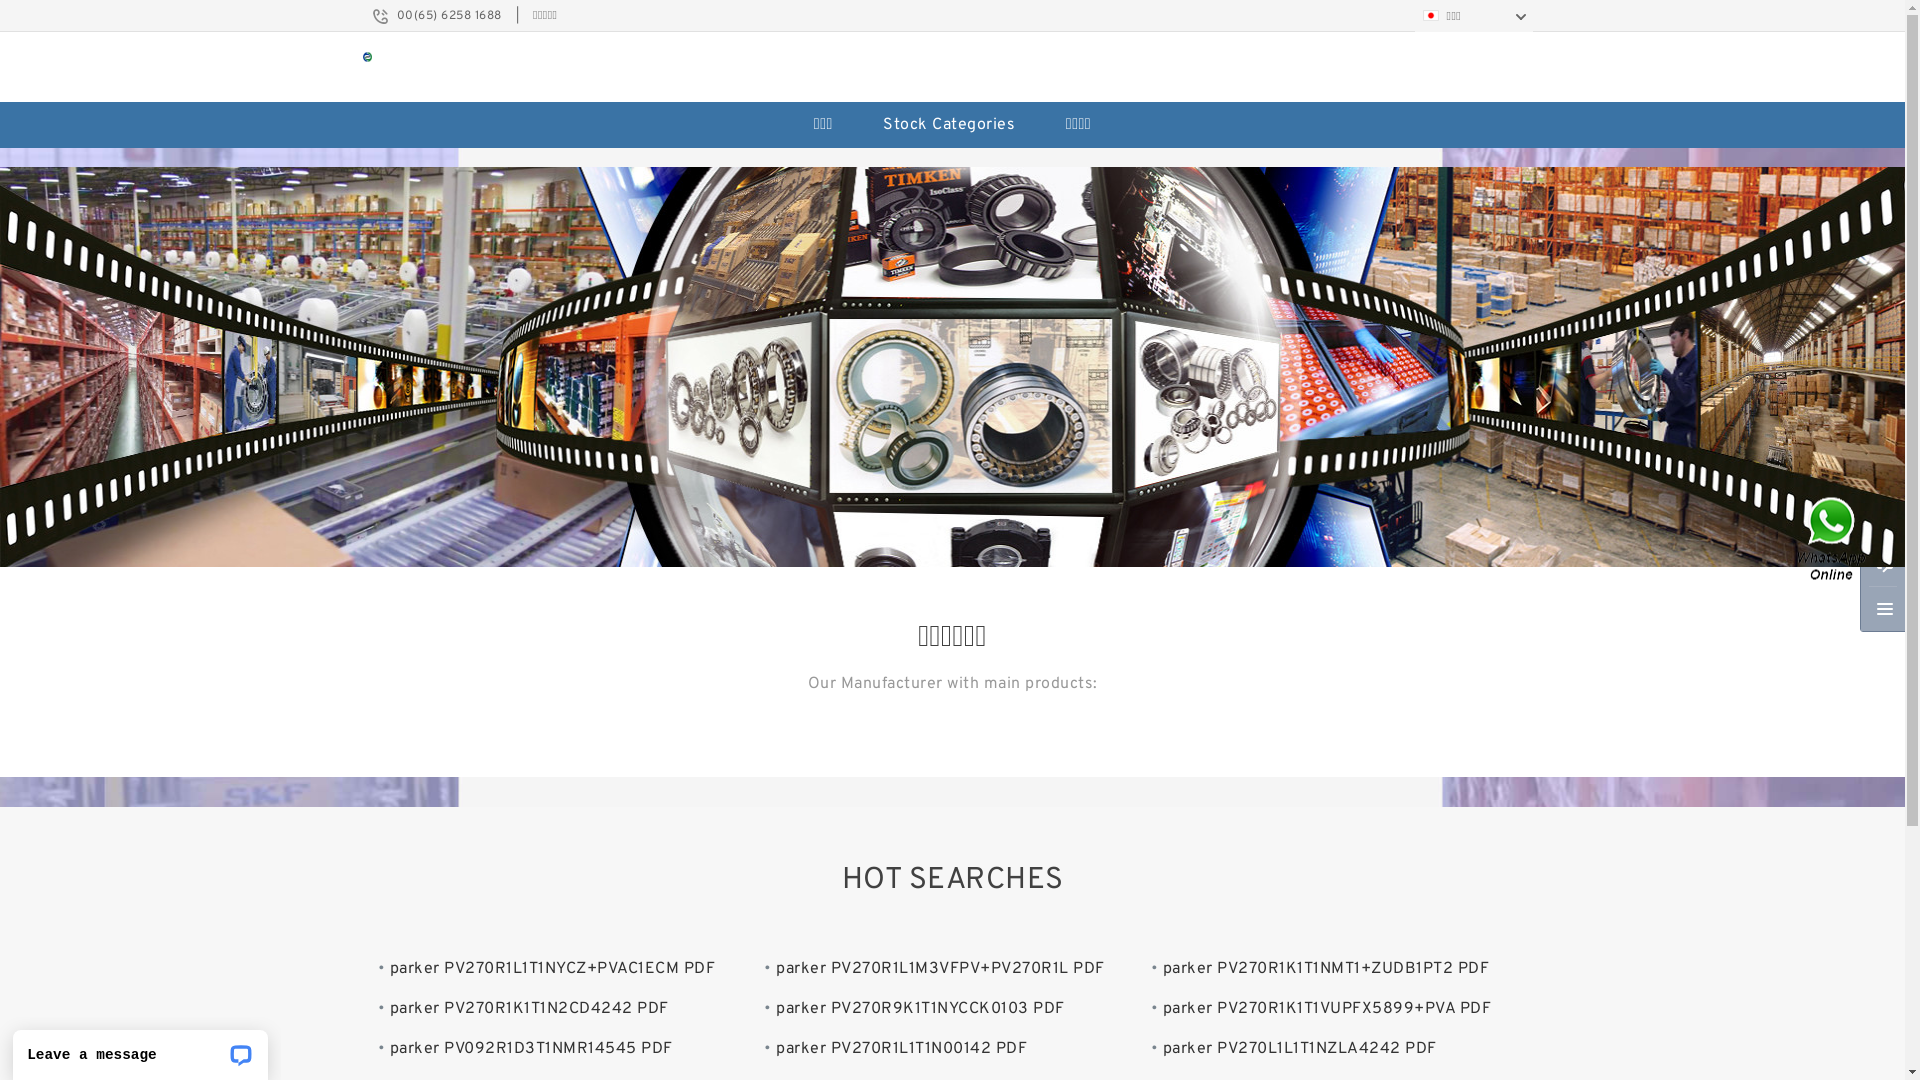 This screenshot has height=1080, width=1920. Describe the element at coordinates (920, 1009) in the screenshot. I see `parker PV270R9K1T1NYCCK0103 PDF` at that location.